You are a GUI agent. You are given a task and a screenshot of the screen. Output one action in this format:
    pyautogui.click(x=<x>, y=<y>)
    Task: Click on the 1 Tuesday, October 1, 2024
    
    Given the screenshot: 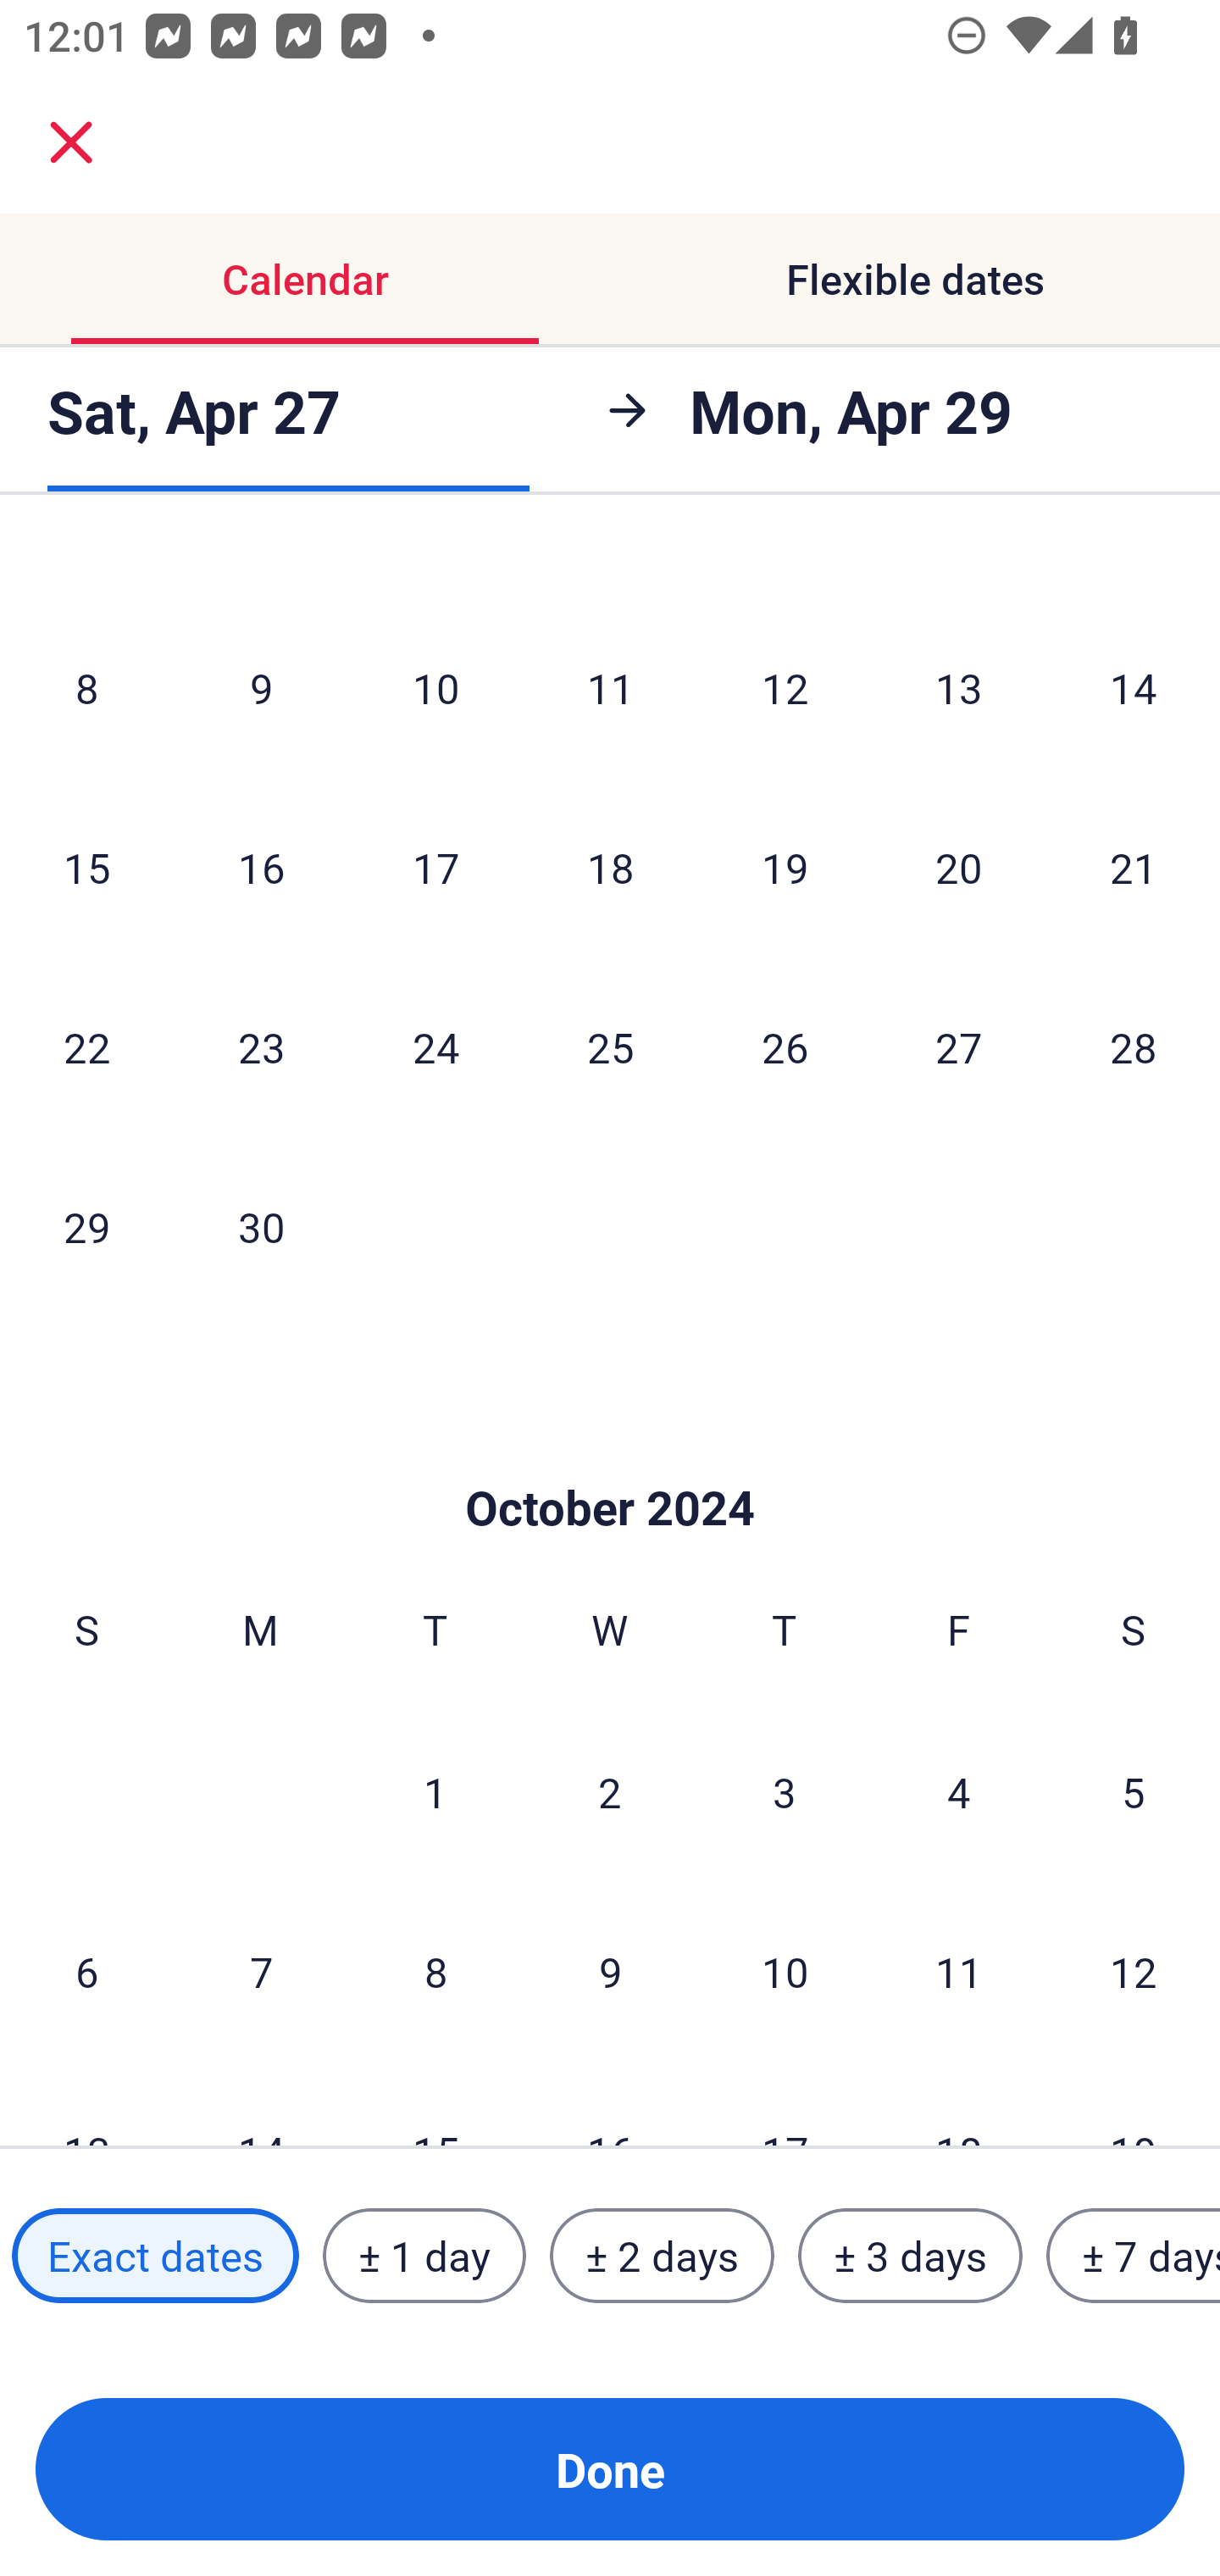 What is the action you would take?
    pyautogui.click(x=435, y=1791)
    